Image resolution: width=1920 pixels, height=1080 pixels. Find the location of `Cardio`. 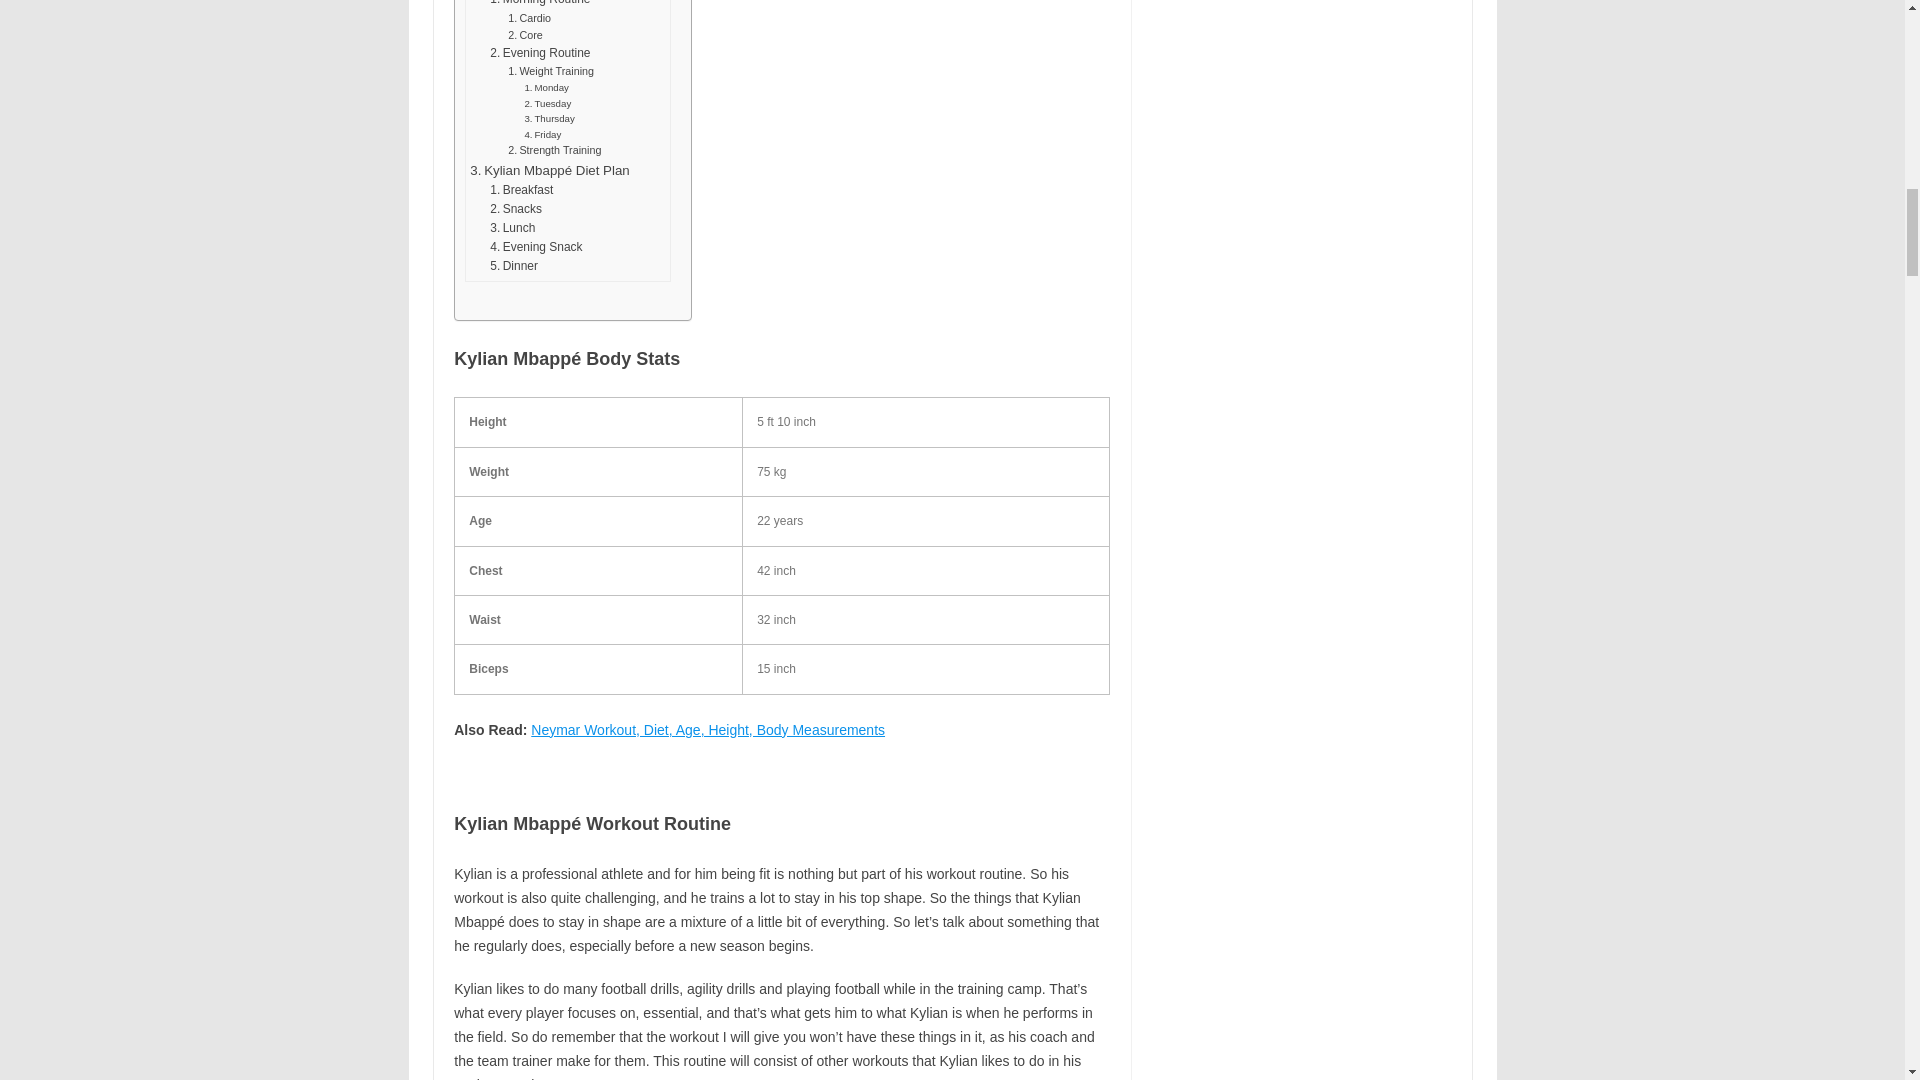

Cardio is located at coordinates (530, 18).